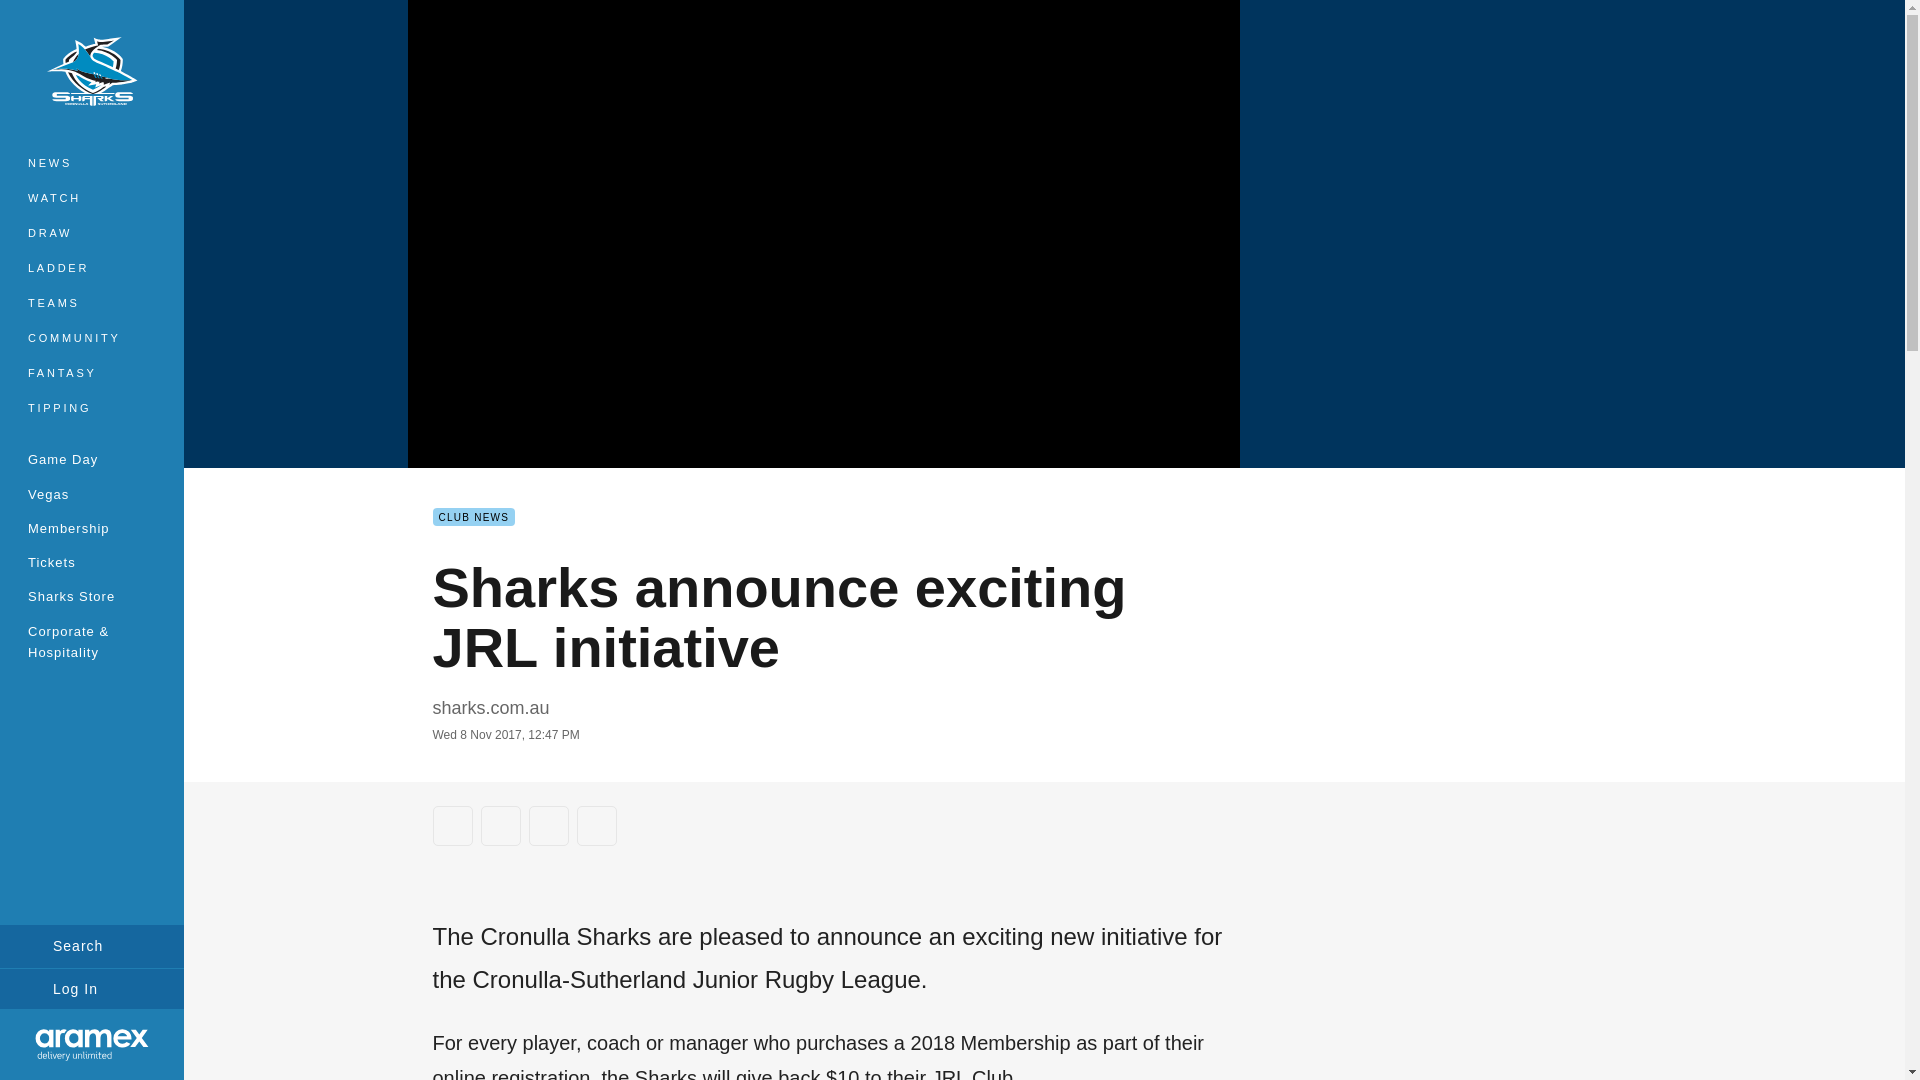  What do you see at coordinates (548, 825) in the screenshot?
I see `Share via Reddit` at bounding box center [548, 825].